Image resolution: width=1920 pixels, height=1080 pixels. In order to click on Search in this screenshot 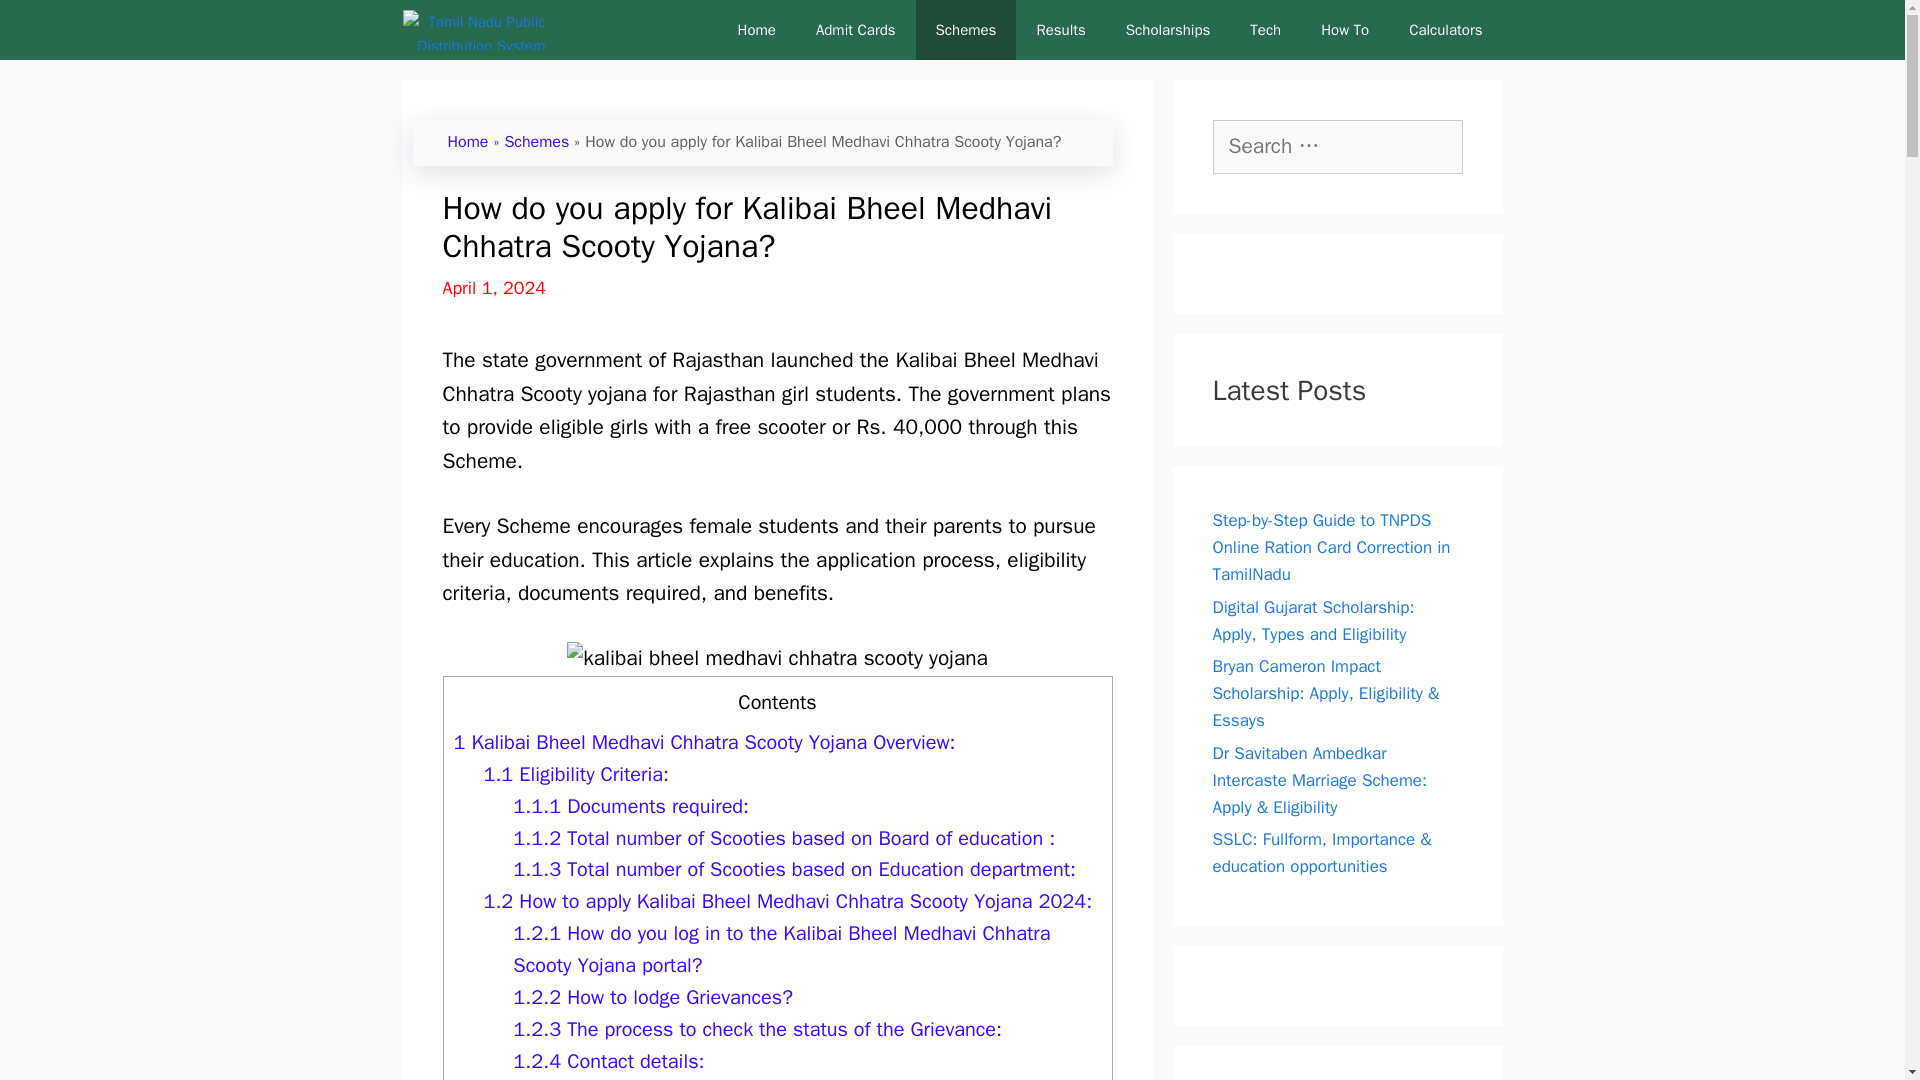, I will do `click(44, 22)`.